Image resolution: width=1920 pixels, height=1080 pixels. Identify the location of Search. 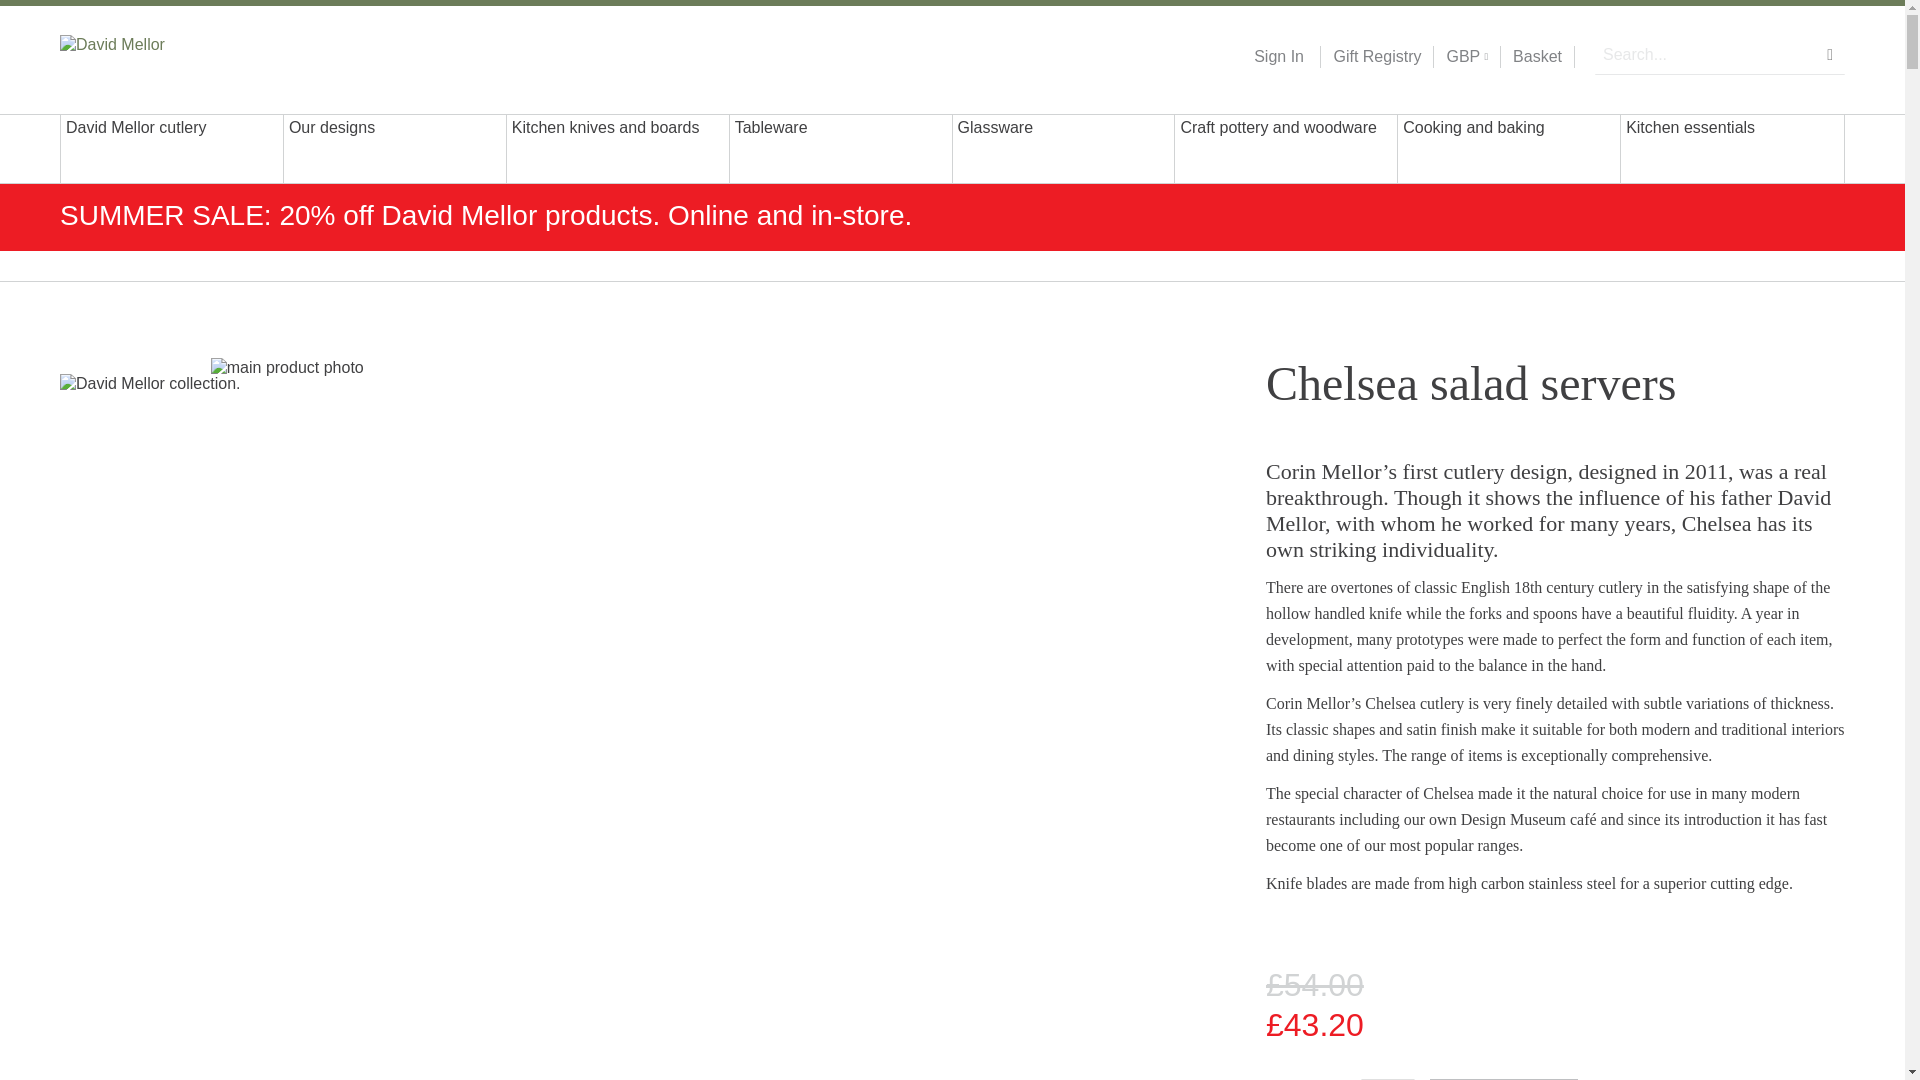
(1830, 54).